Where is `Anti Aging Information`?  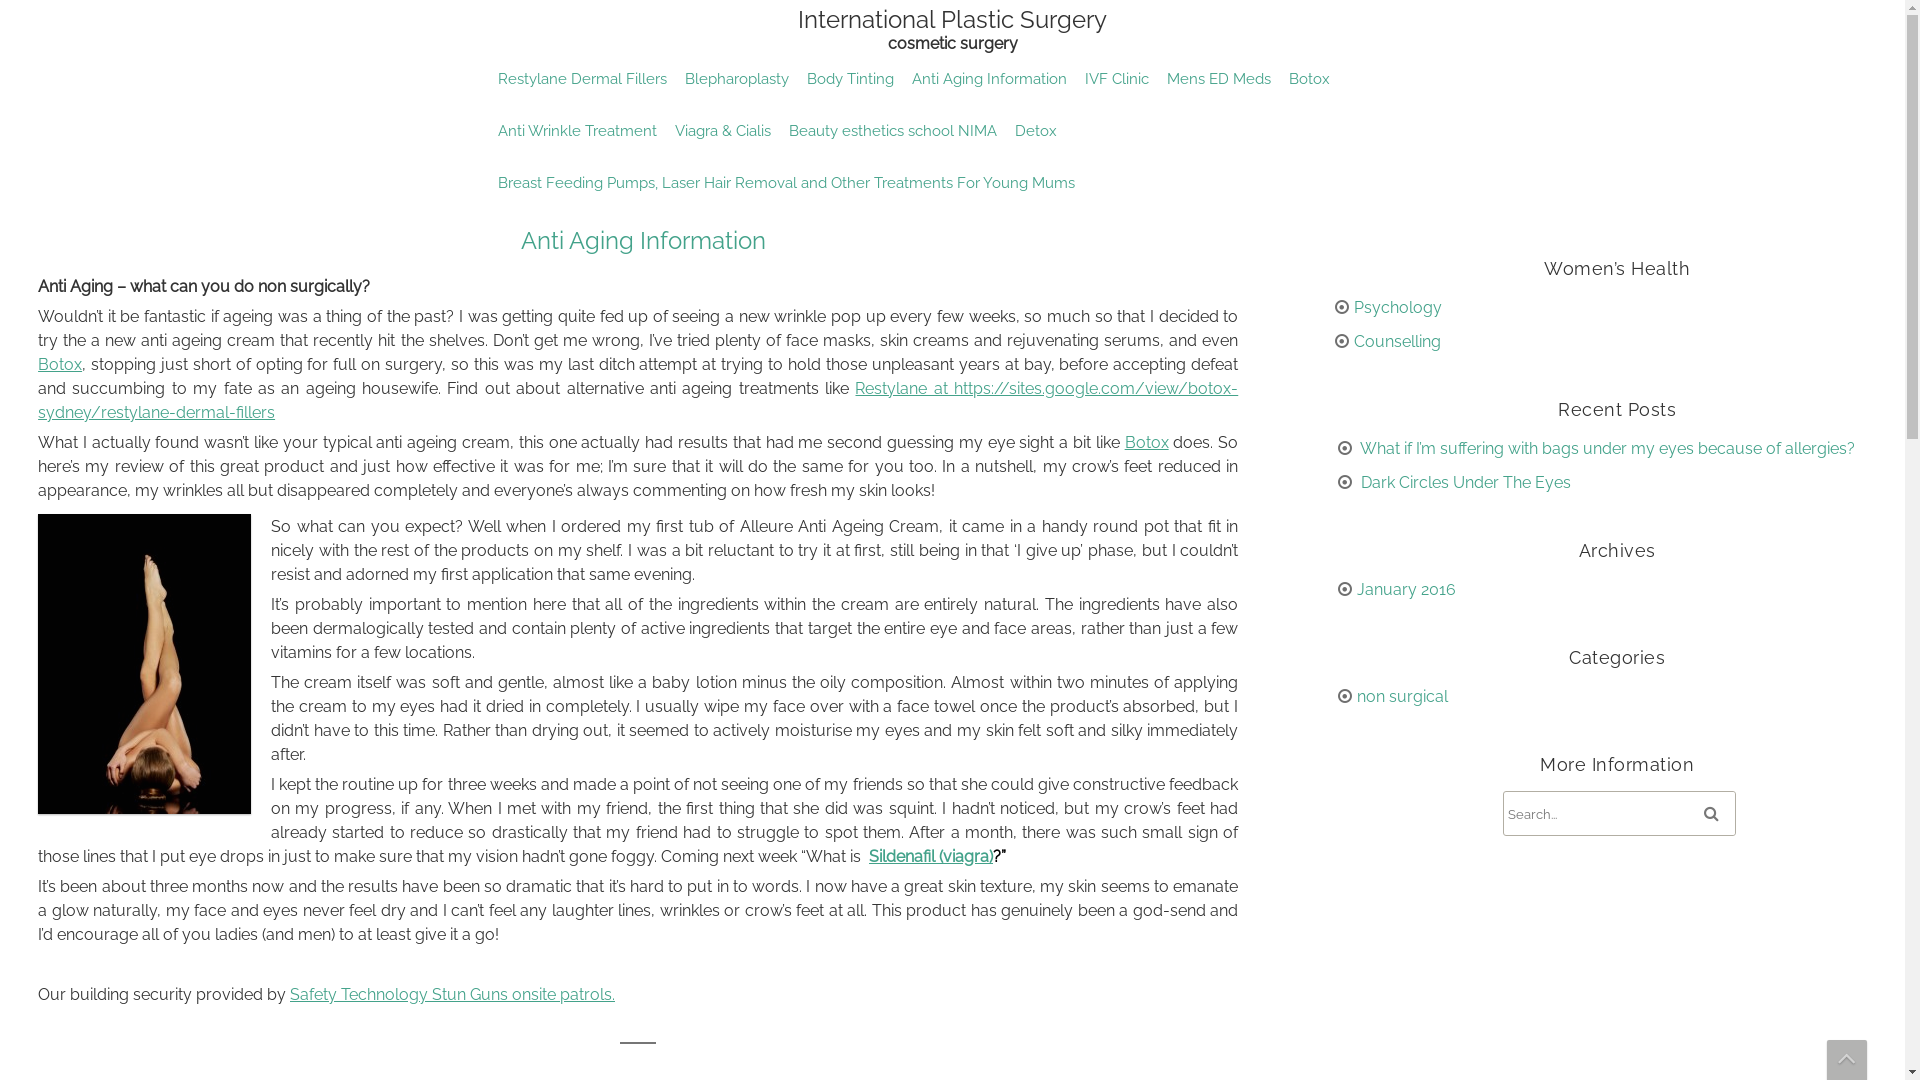 Anti Aging Information is located at coordinates (988, 79).